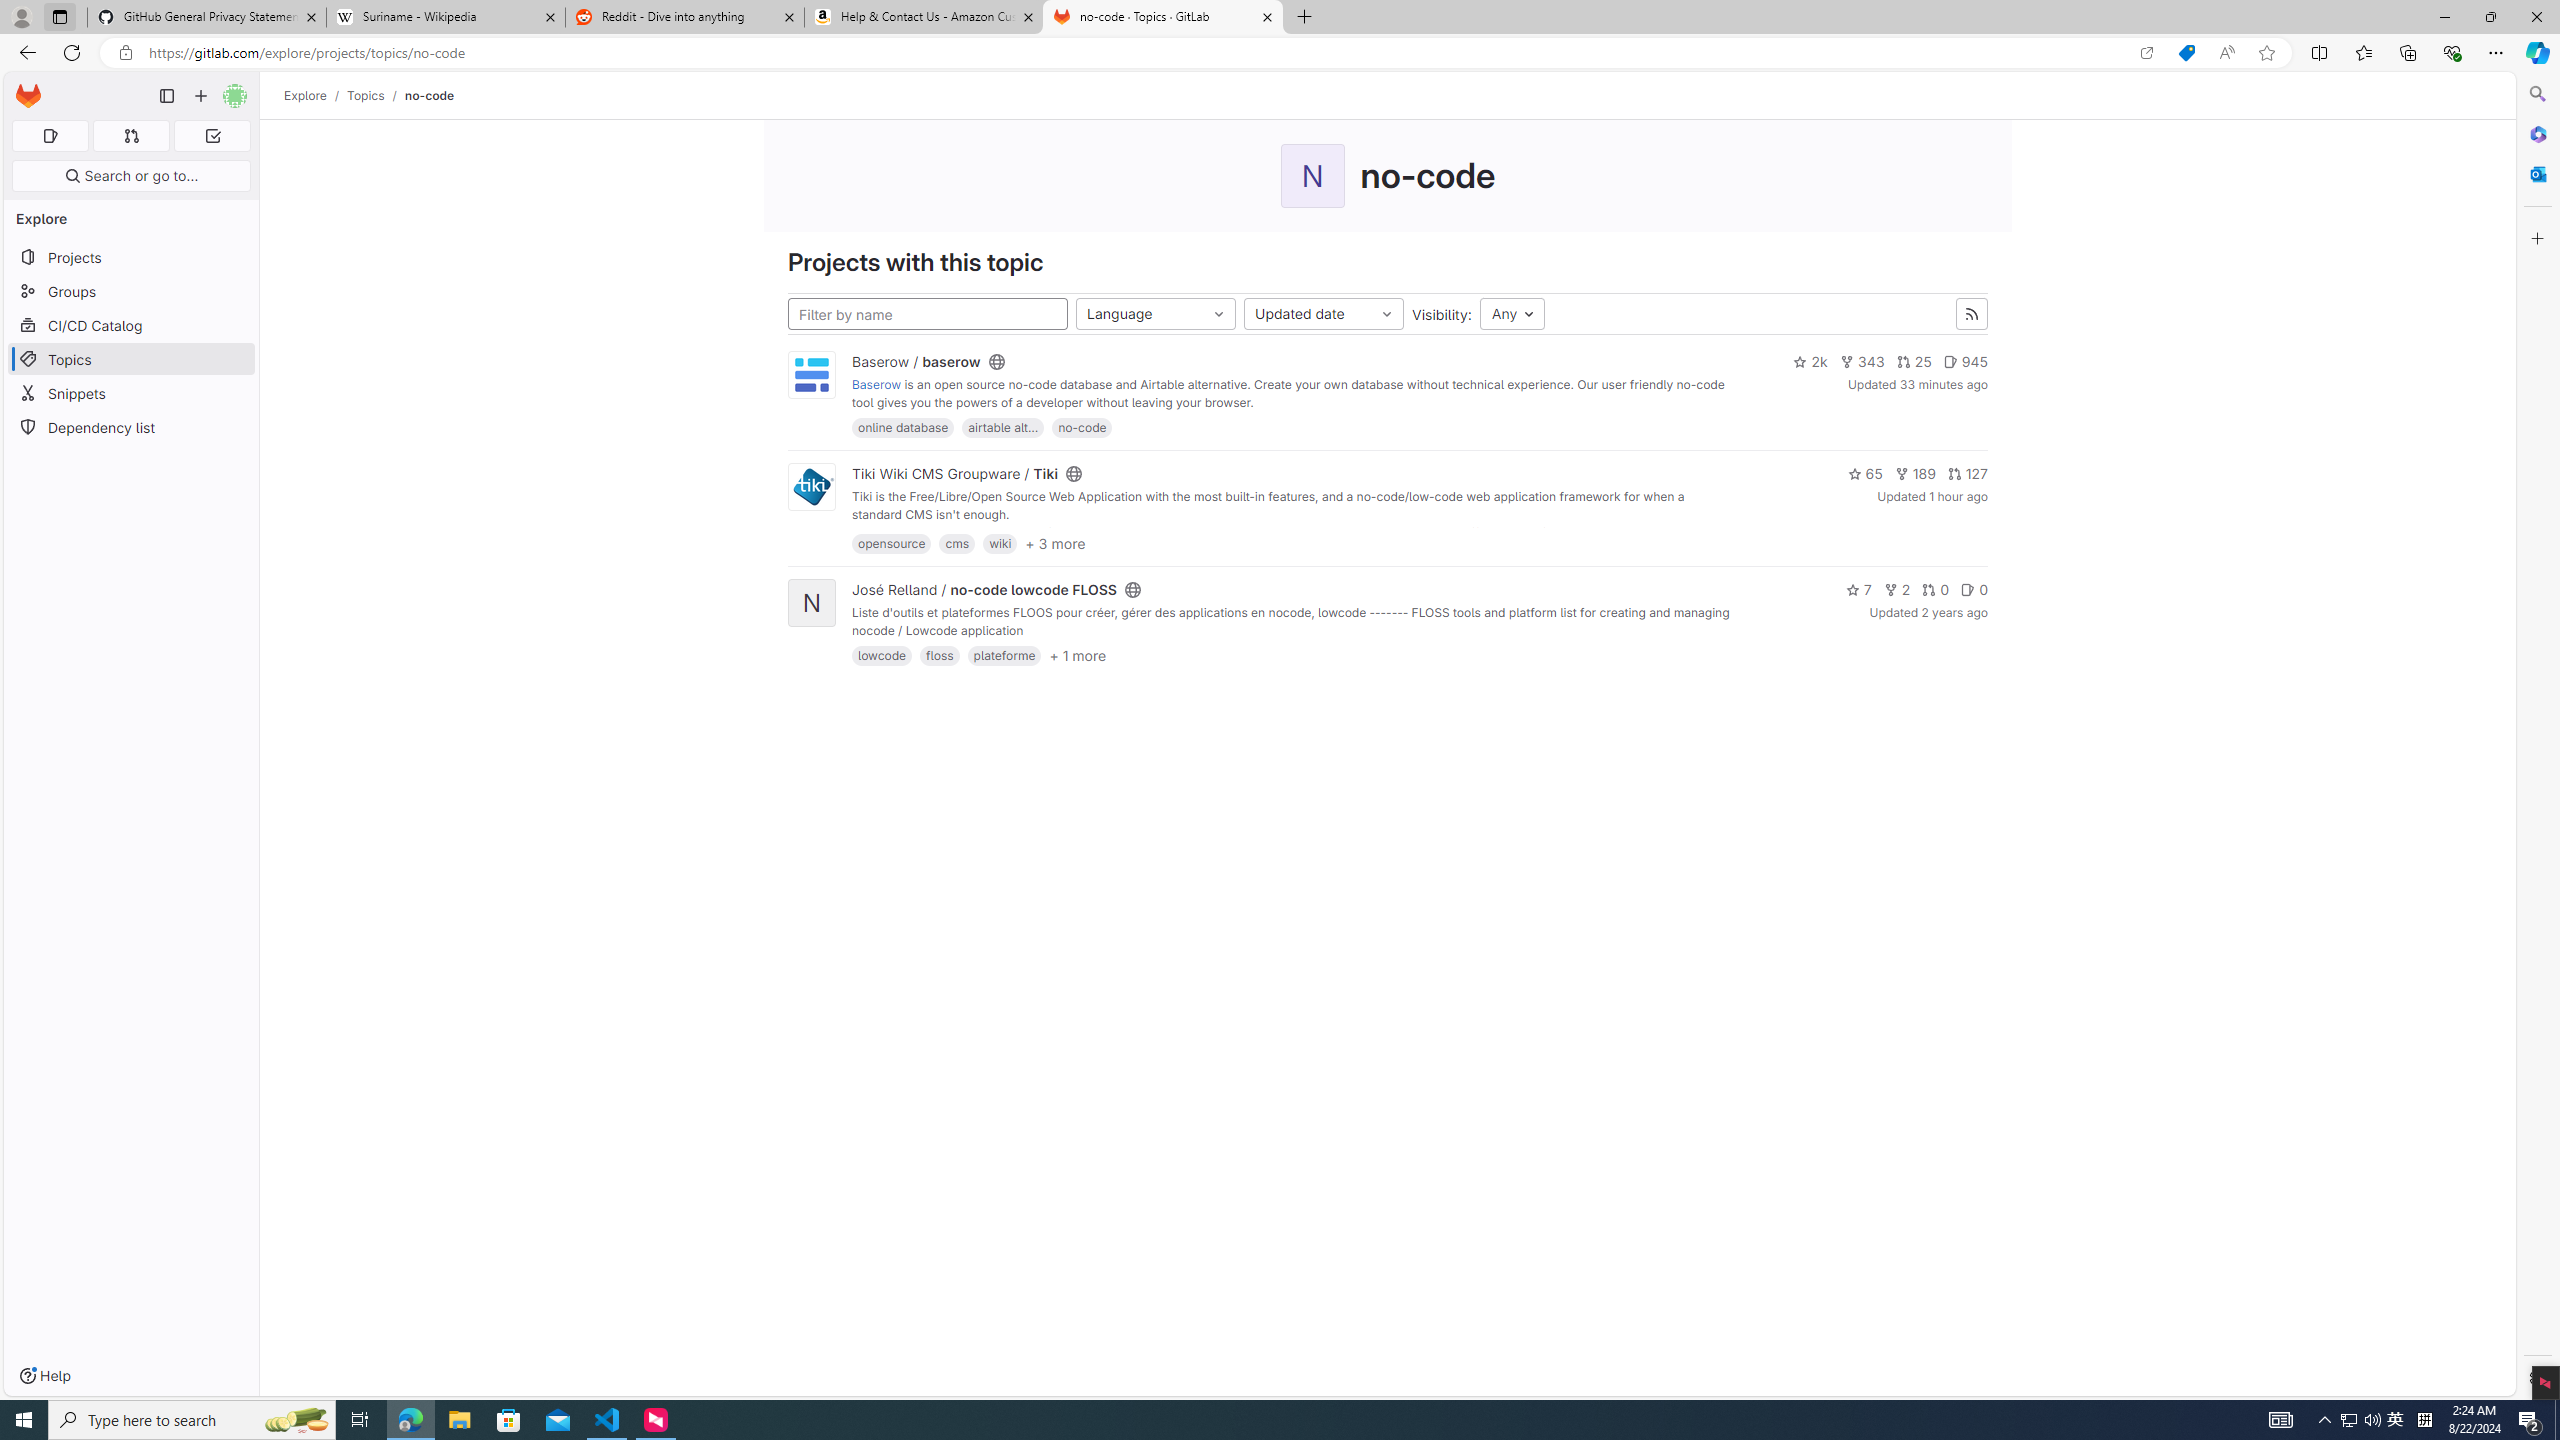 The image size is (2560, 1440). What do you see at coordinates (1974, 589) in the screenshot?
I see `0` at bounding box center [1974, 589].